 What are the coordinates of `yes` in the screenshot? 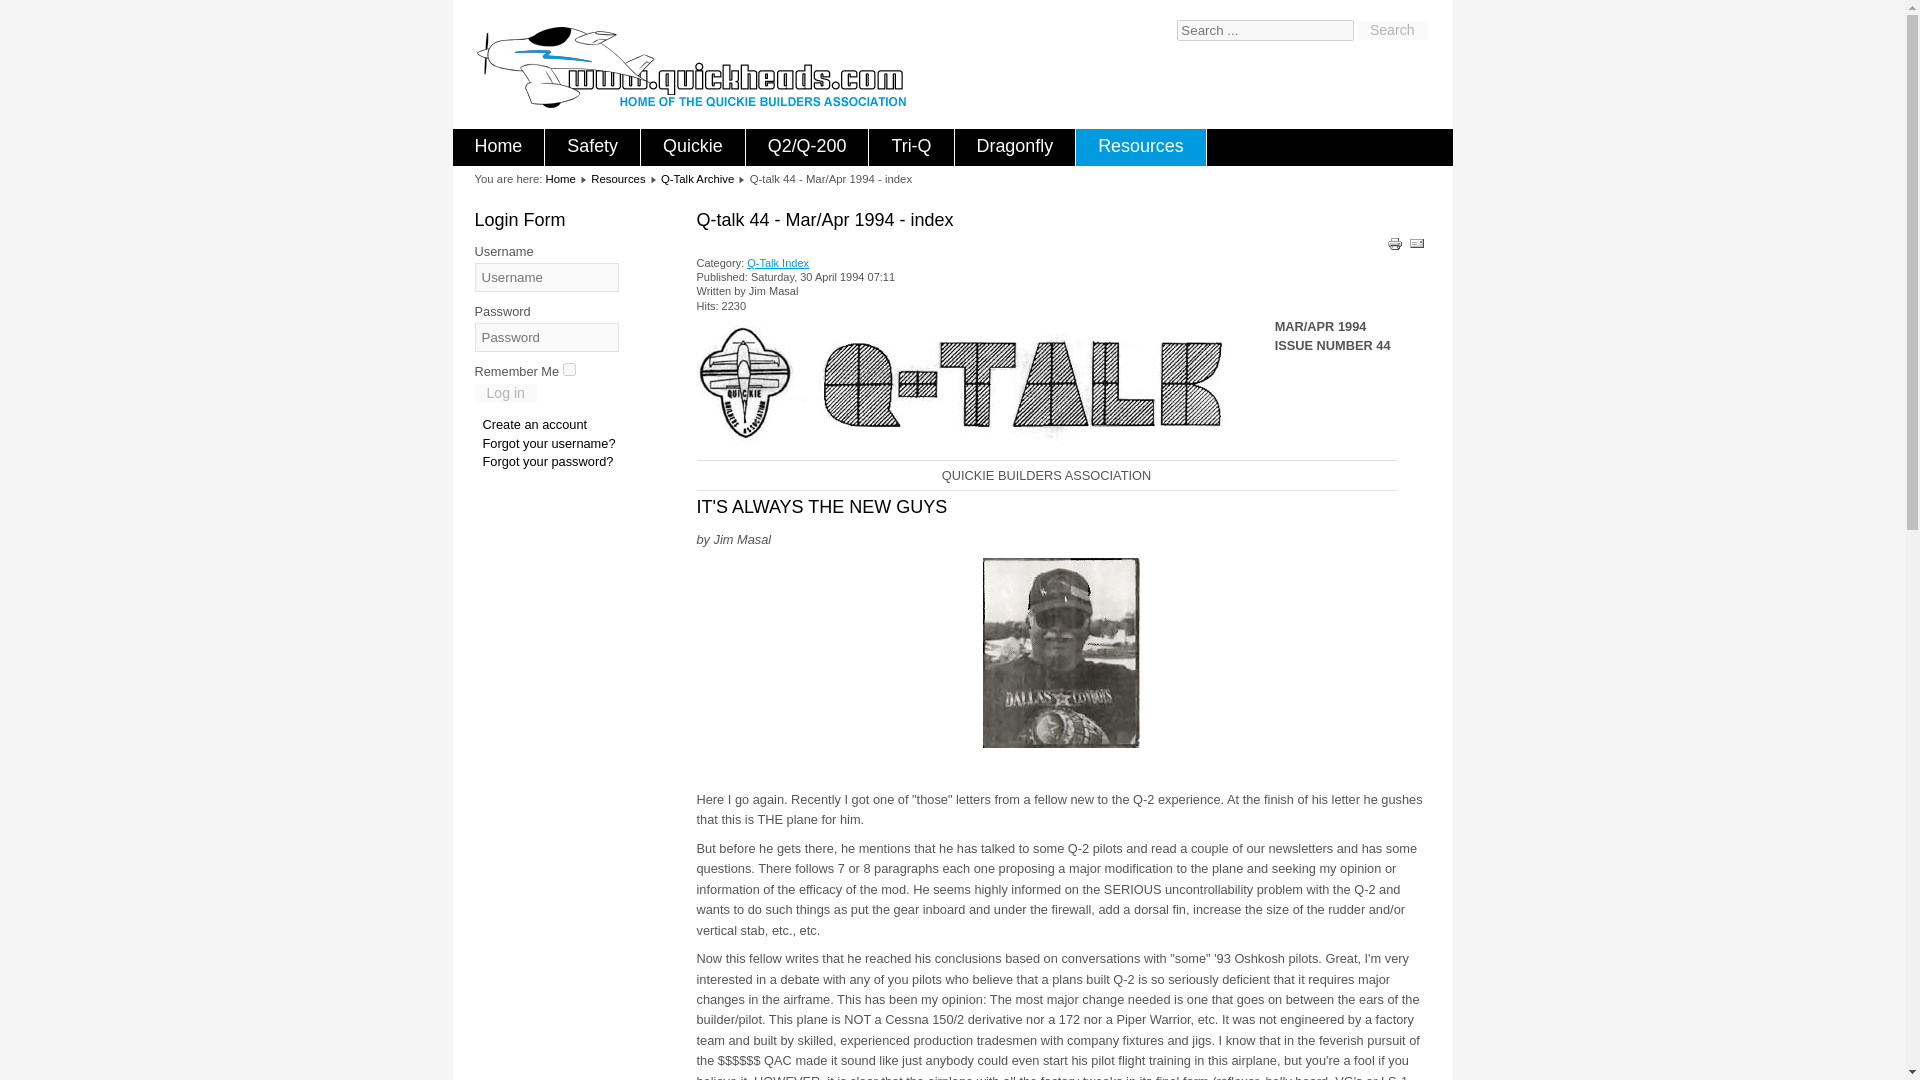 It's located at (569, 368).